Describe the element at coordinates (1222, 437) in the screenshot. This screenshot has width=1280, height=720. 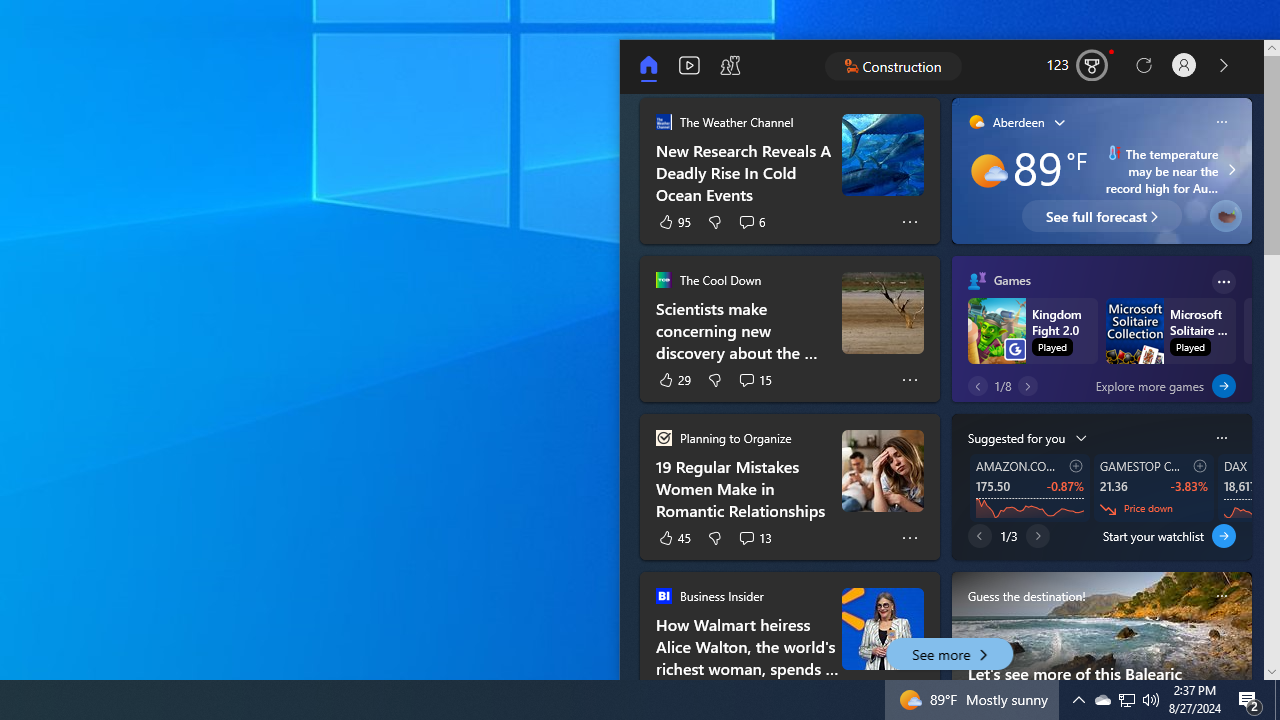
I see `More settings` at that location.